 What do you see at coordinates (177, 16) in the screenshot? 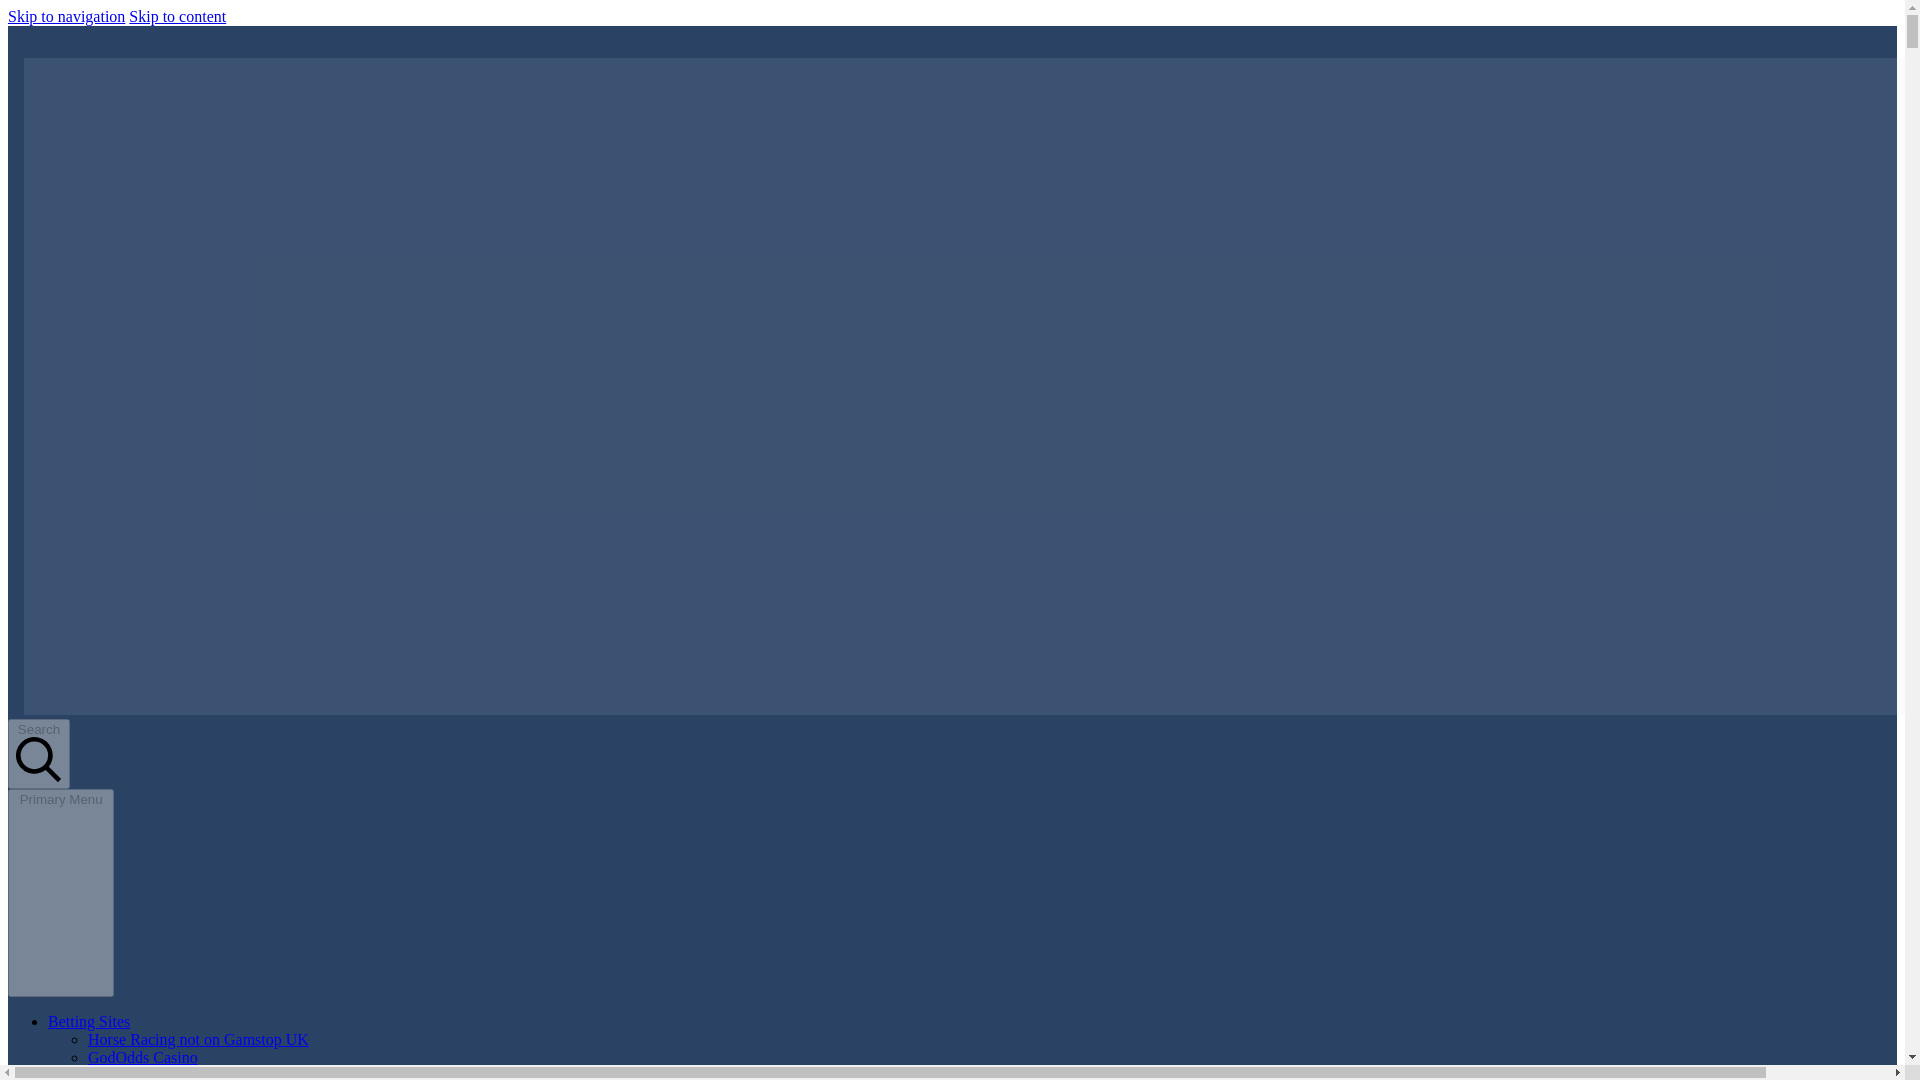
I see `Skip to content` at bounding box center [177, 16].